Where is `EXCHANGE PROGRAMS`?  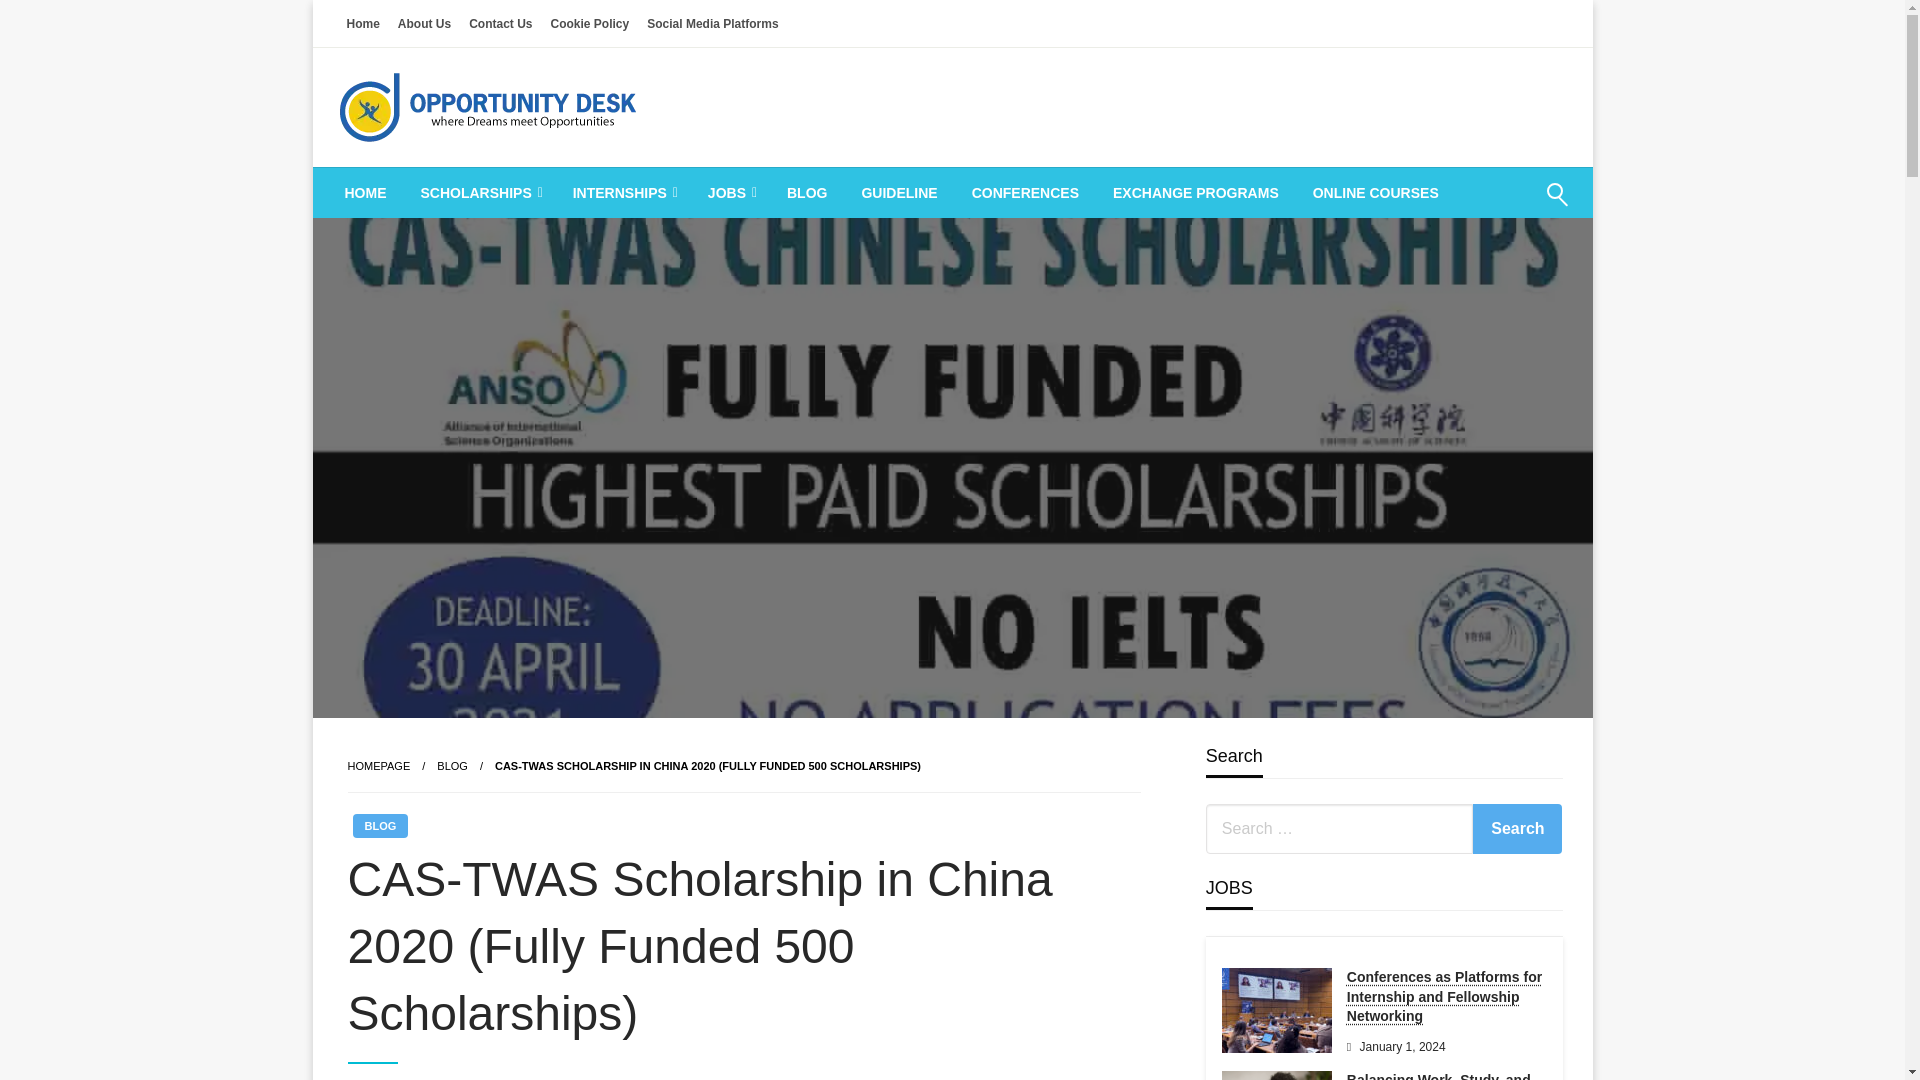
EXCHANGE PROGRAMS is located at coordinates (1196, 193).